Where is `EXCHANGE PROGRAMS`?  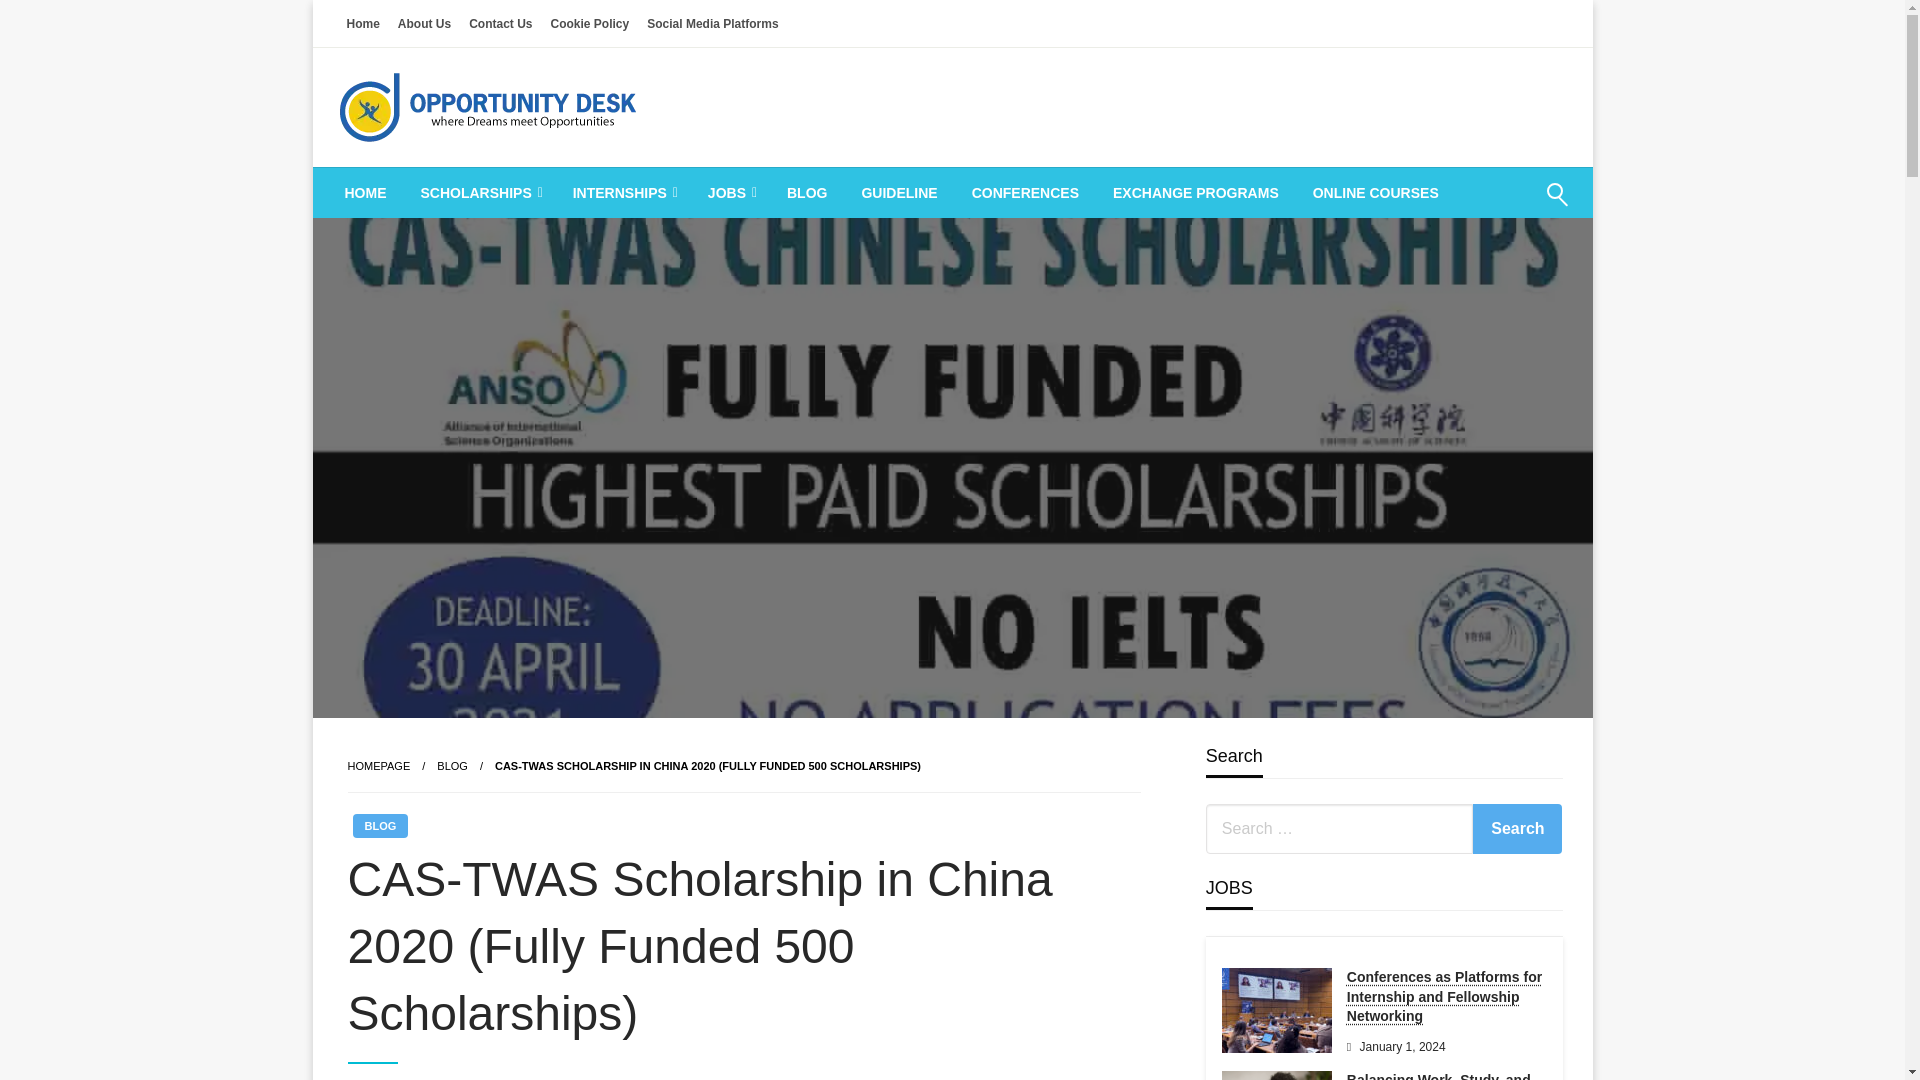
EXCHANGE PROGRAMS is located at coordinates (1196, 193).